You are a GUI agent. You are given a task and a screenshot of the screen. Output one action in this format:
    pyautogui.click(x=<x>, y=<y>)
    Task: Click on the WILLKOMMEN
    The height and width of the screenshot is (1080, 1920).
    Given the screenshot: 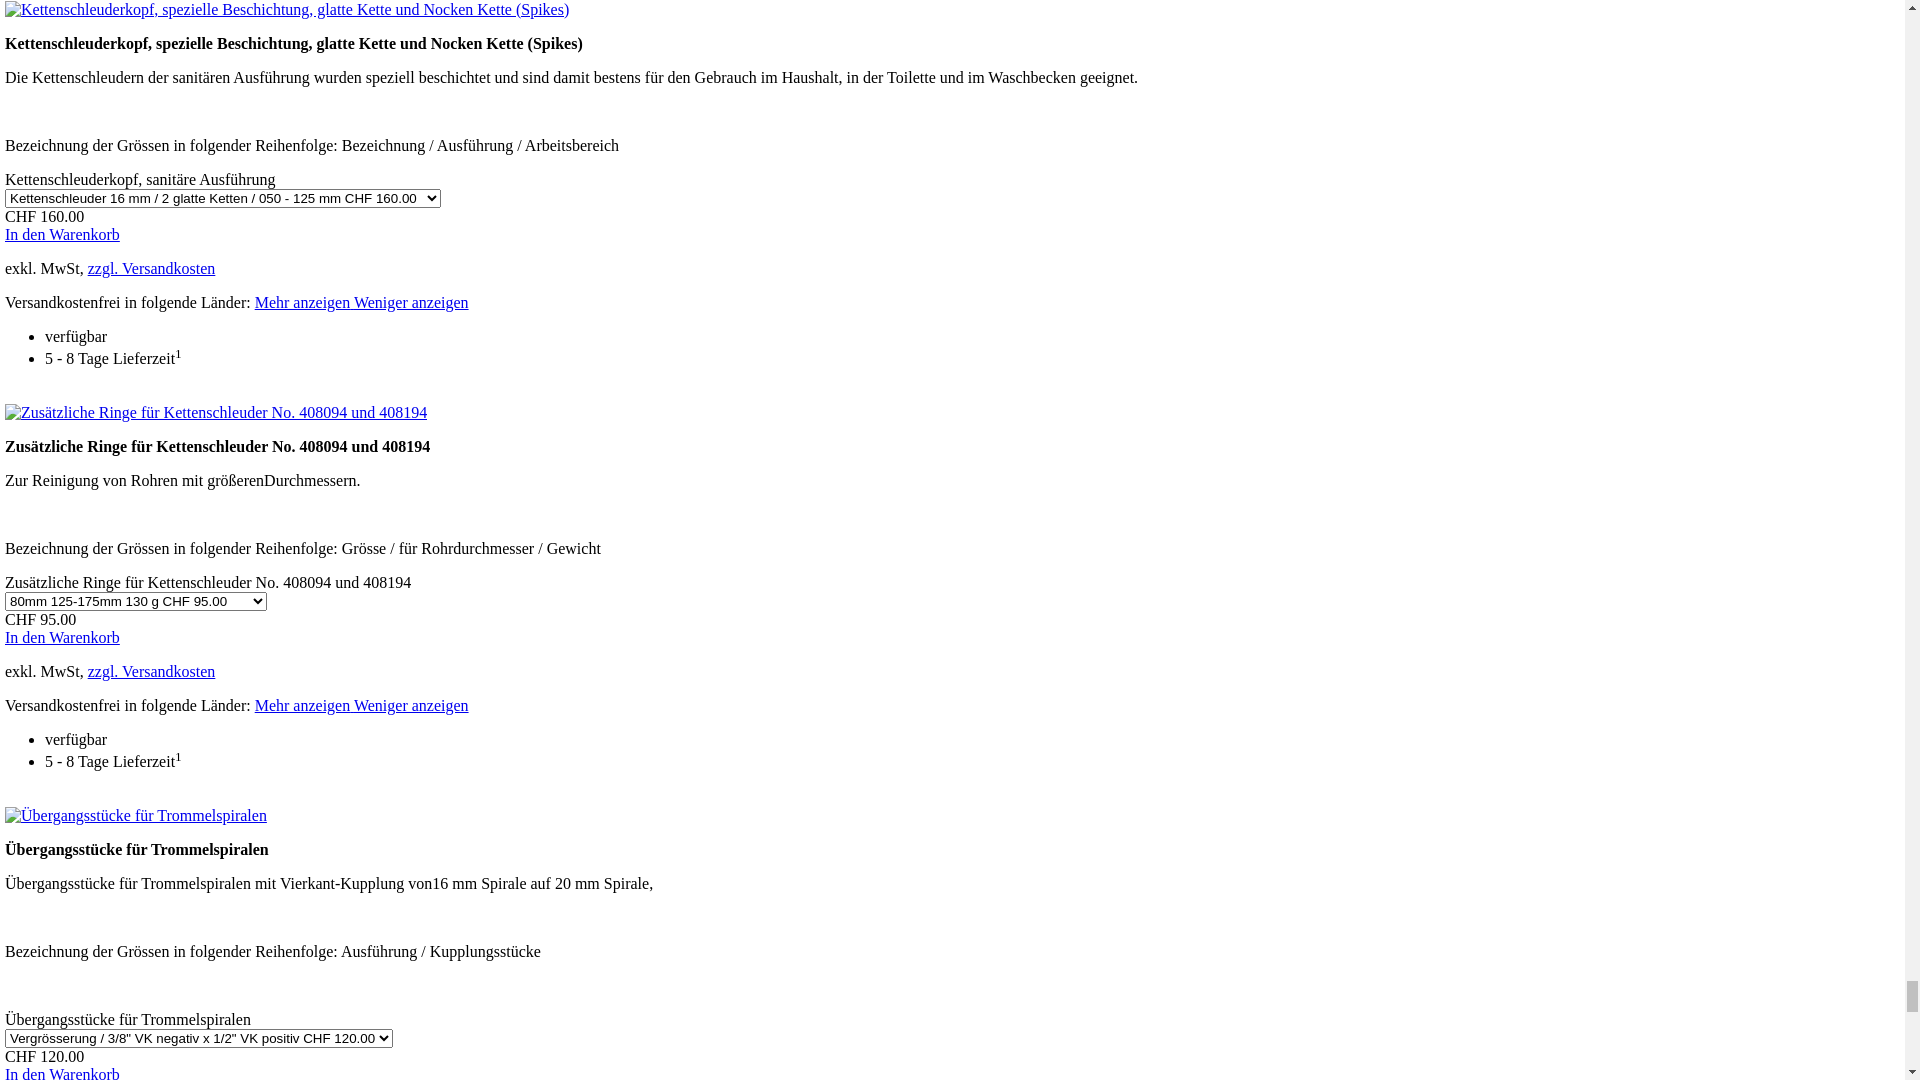 What is the action you would take?
    pyautogui.click(x=96, y=24)
    